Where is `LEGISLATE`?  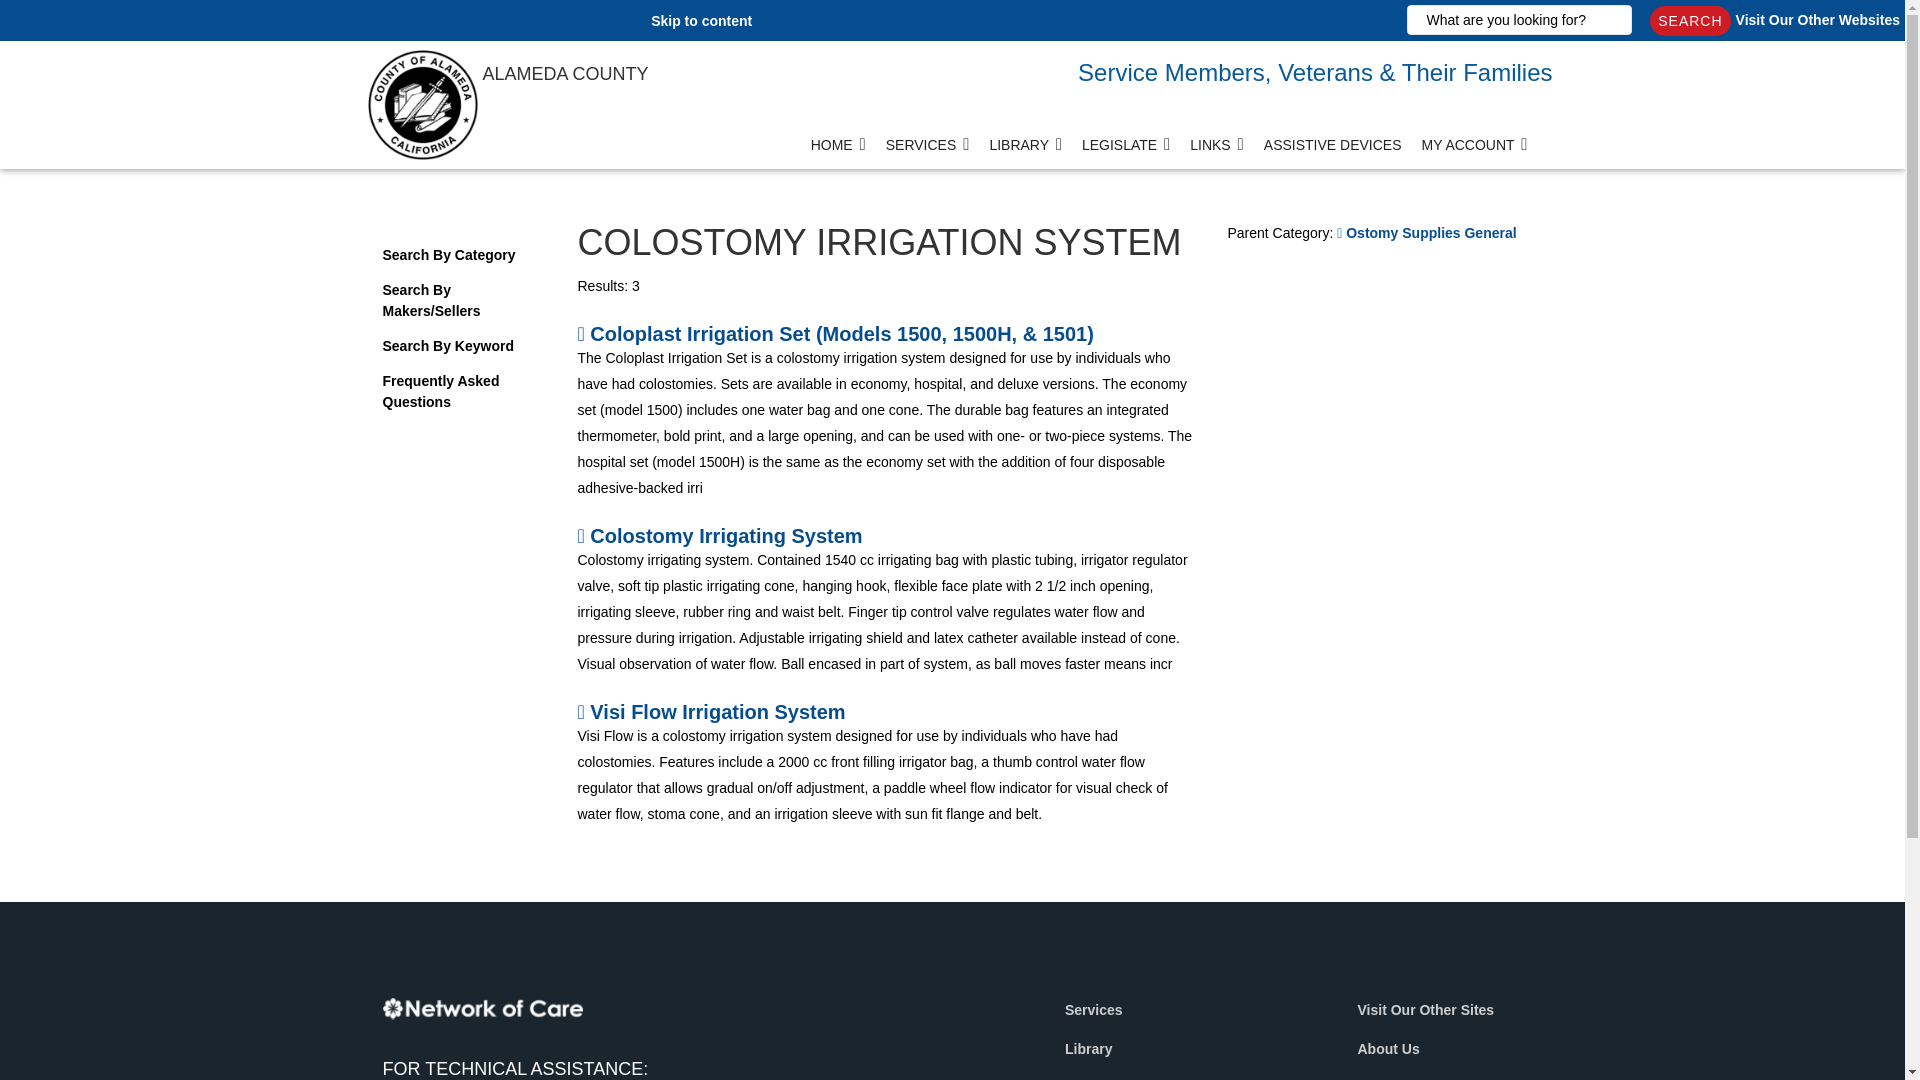
LEGISLATE is located at coordinates (1126, 152).